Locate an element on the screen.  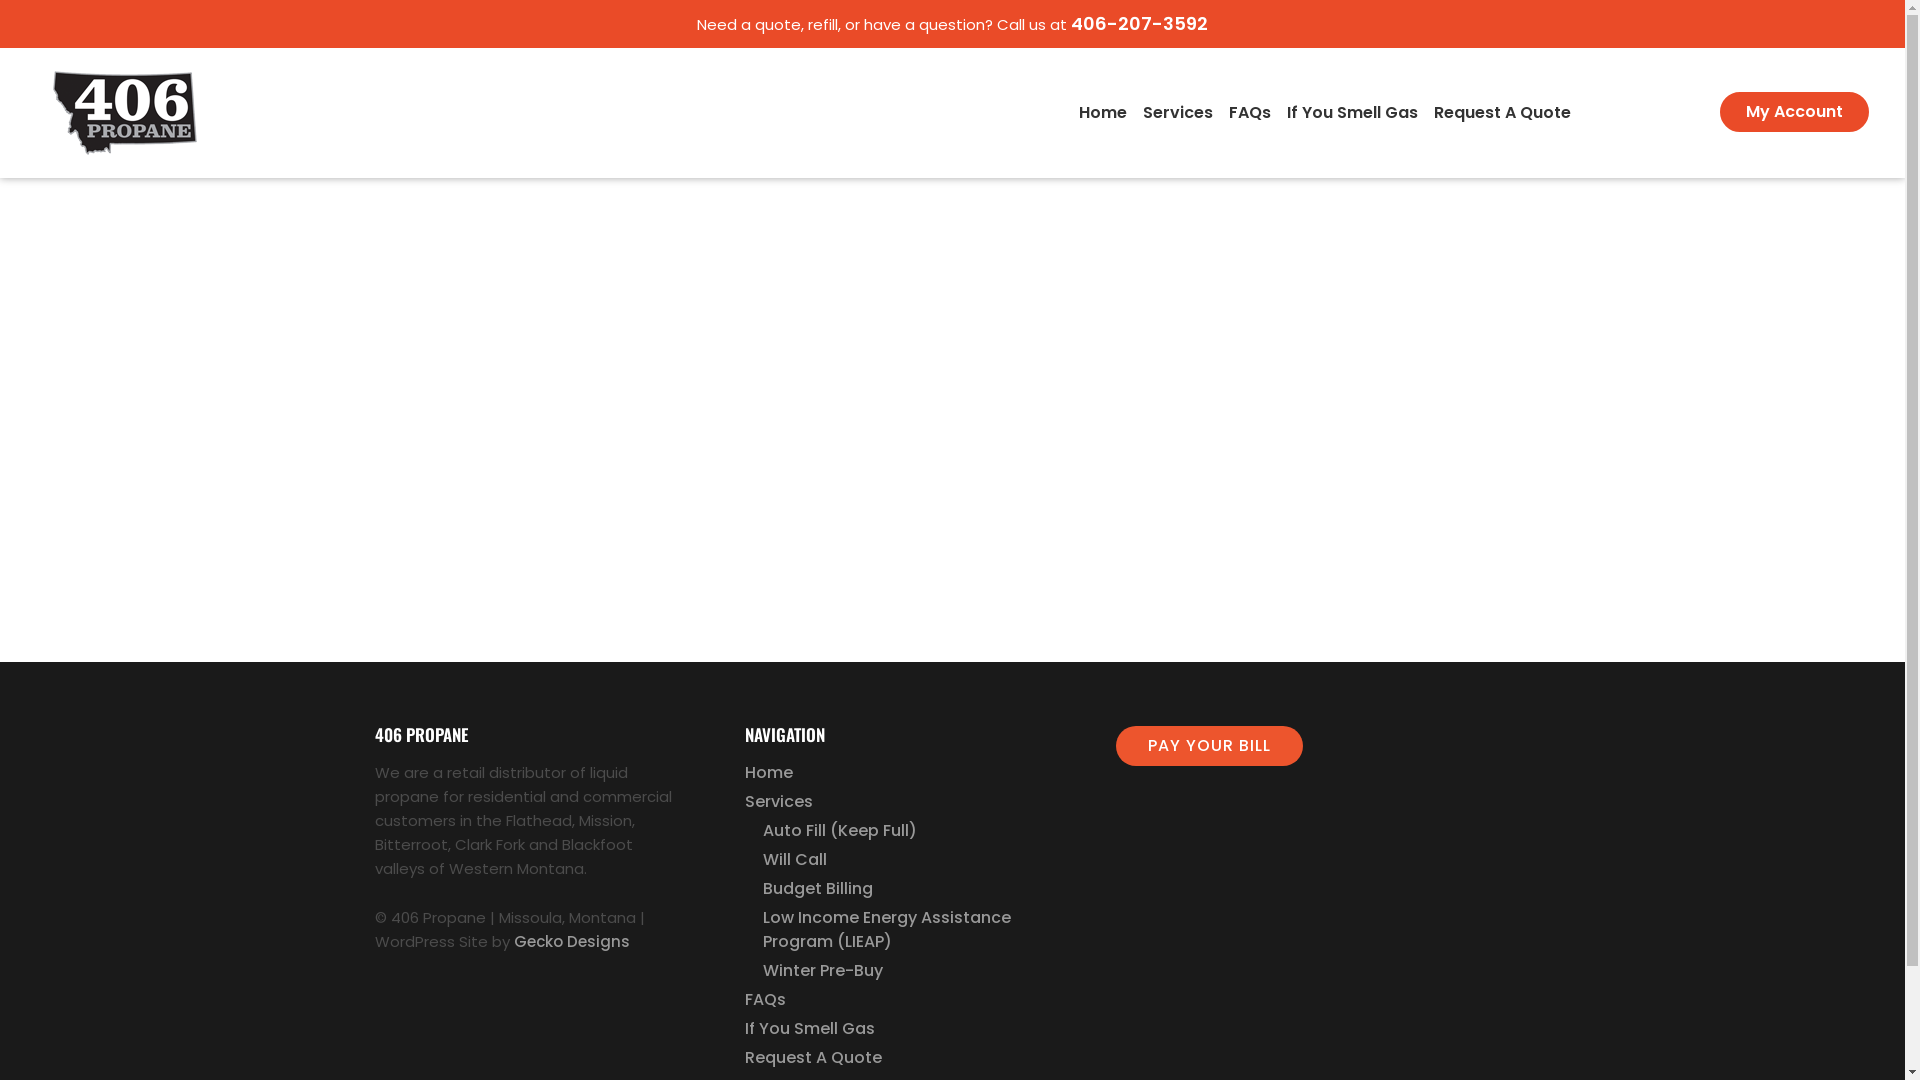
Gecko Designs is located at coordinates (572, 942).